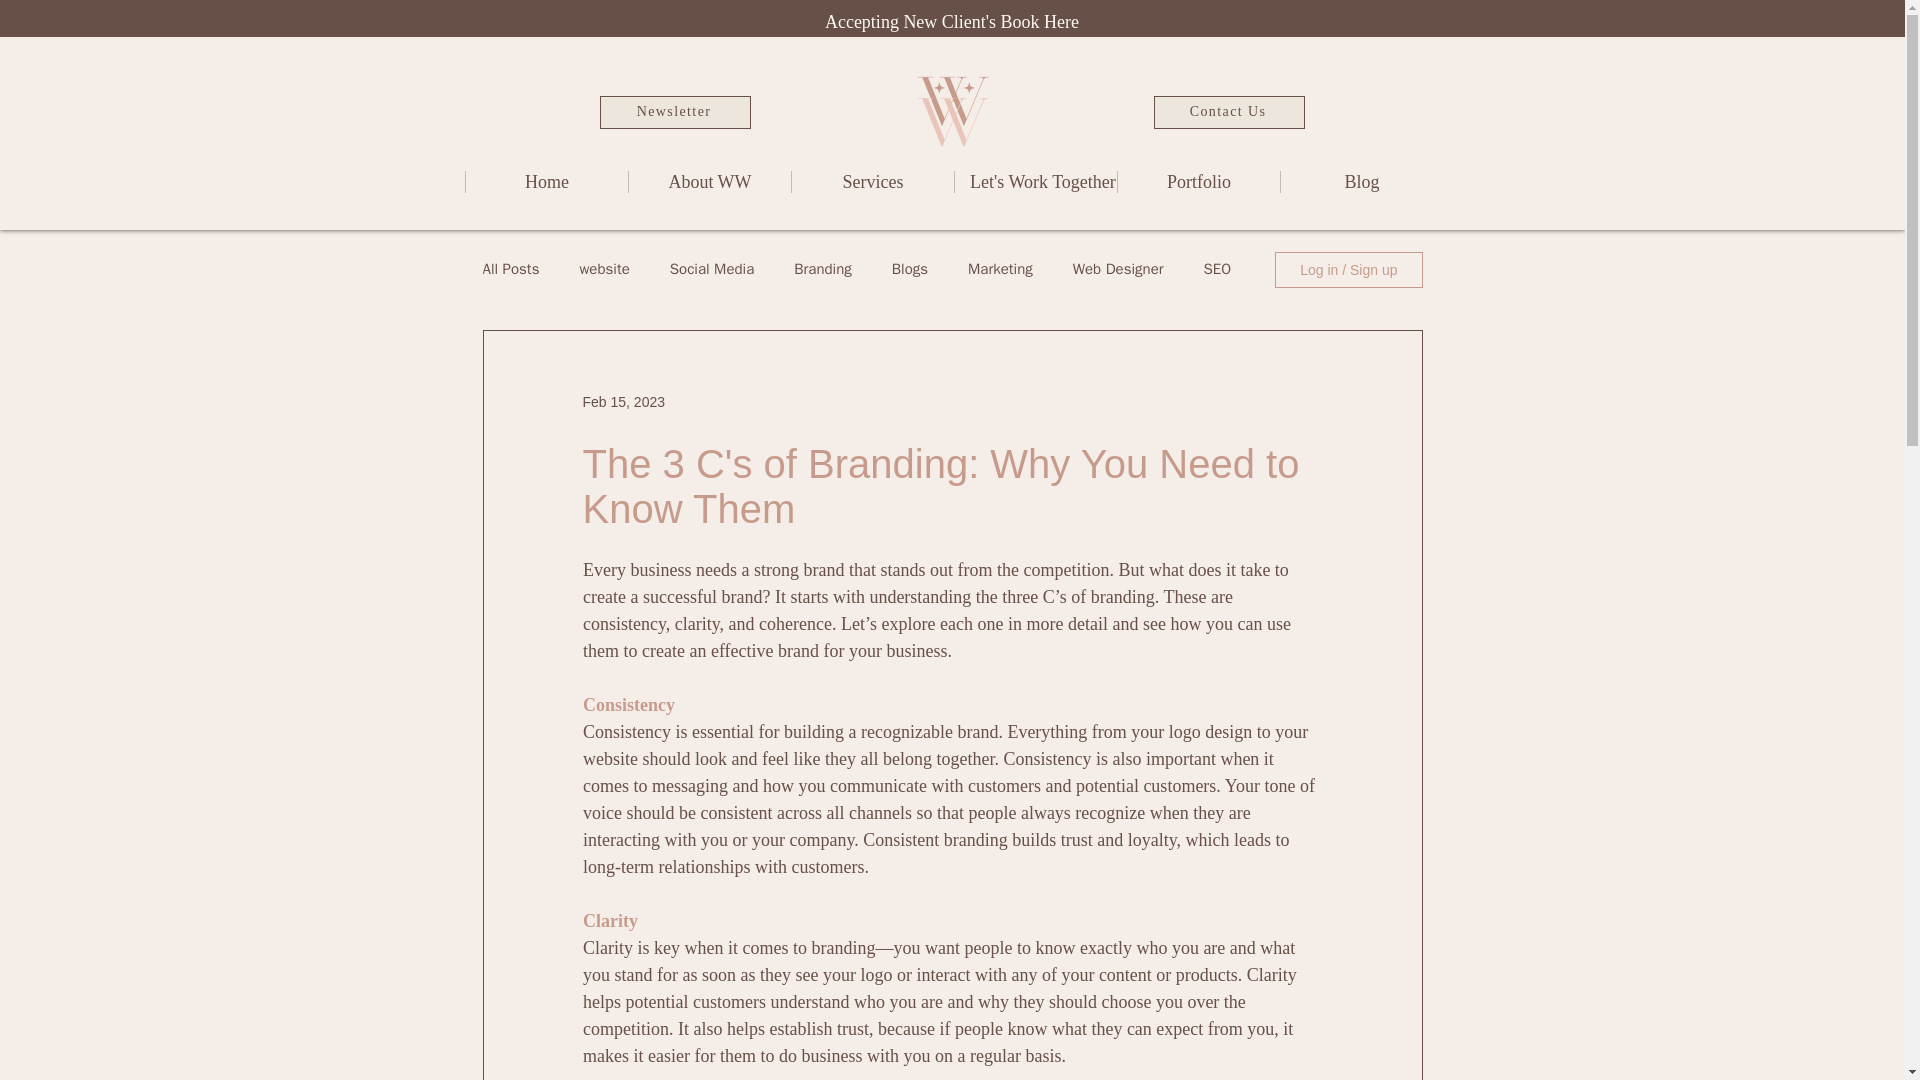 The image size is (1920, 1080). Describe the element at coordinates (872, 182) in the screenshot. I see `Services` at that location.